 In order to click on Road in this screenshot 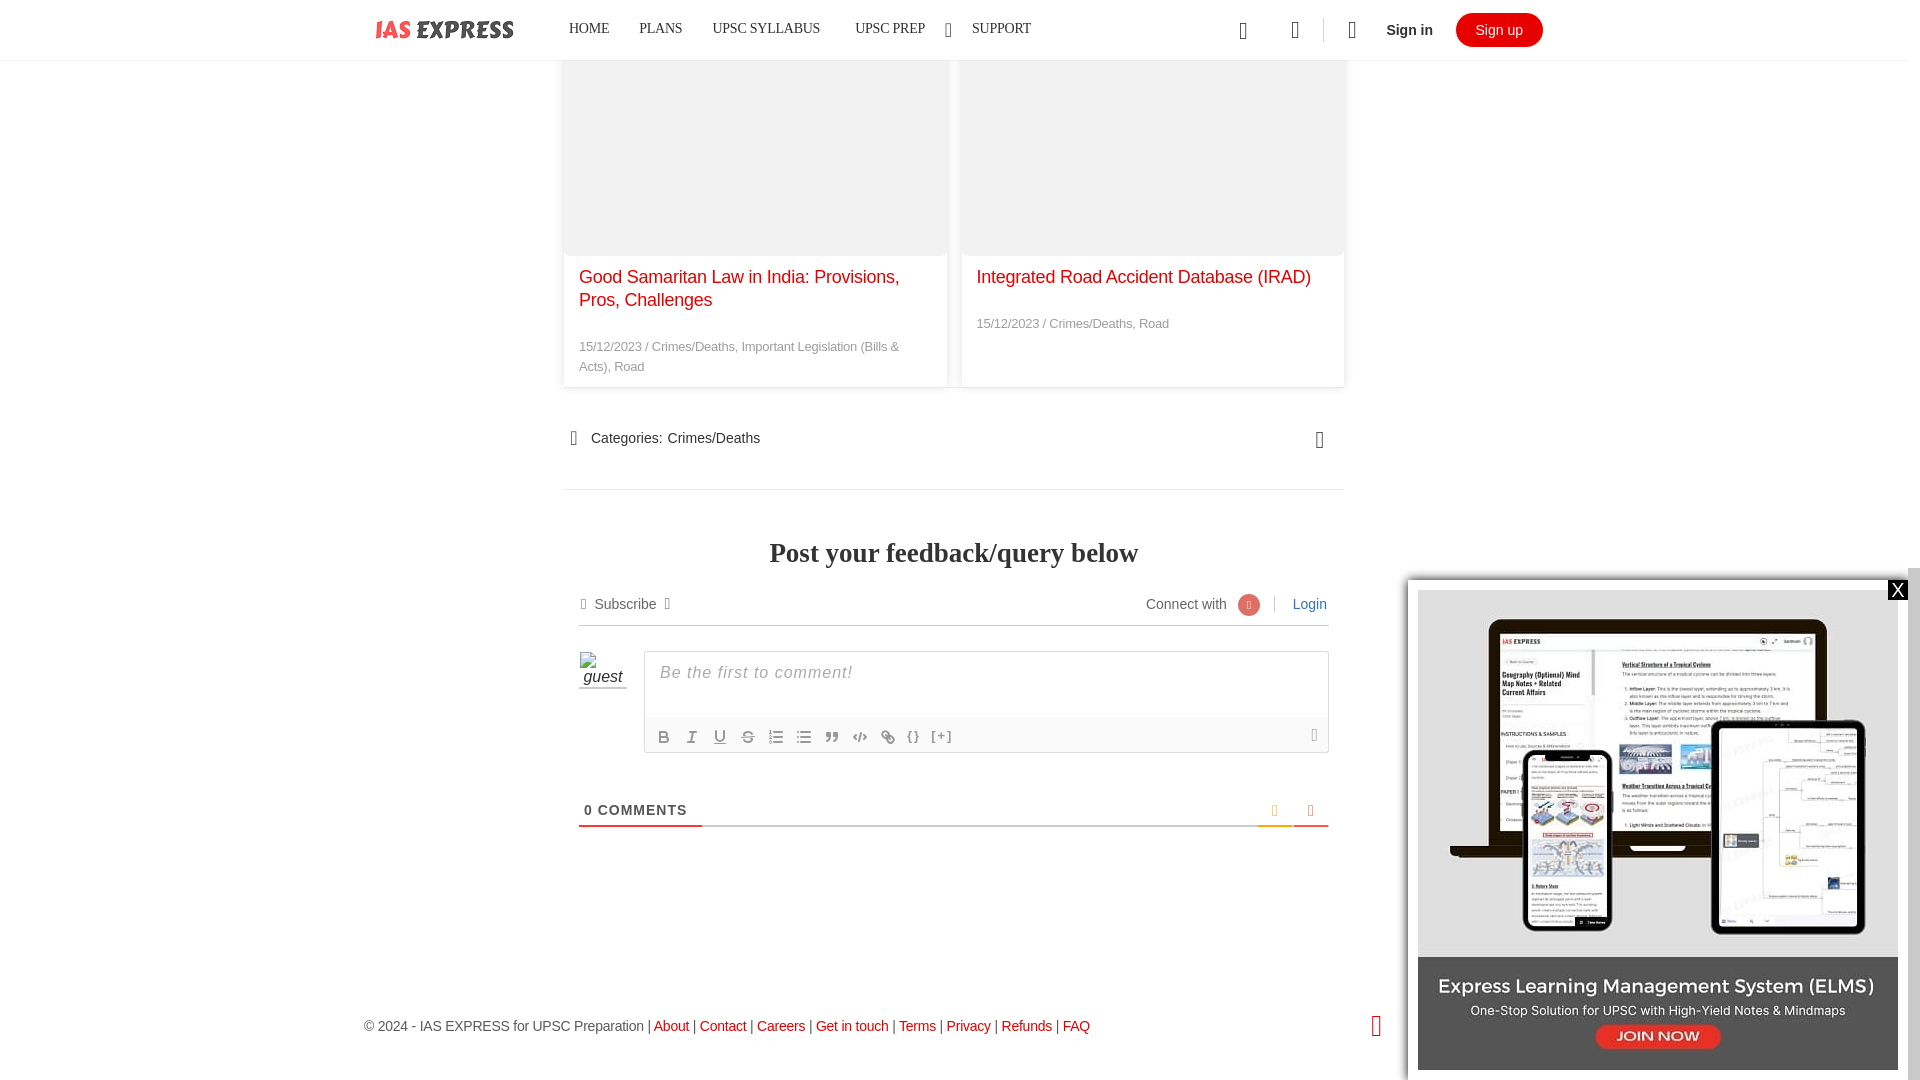, I will do `click(1154, 323)`.